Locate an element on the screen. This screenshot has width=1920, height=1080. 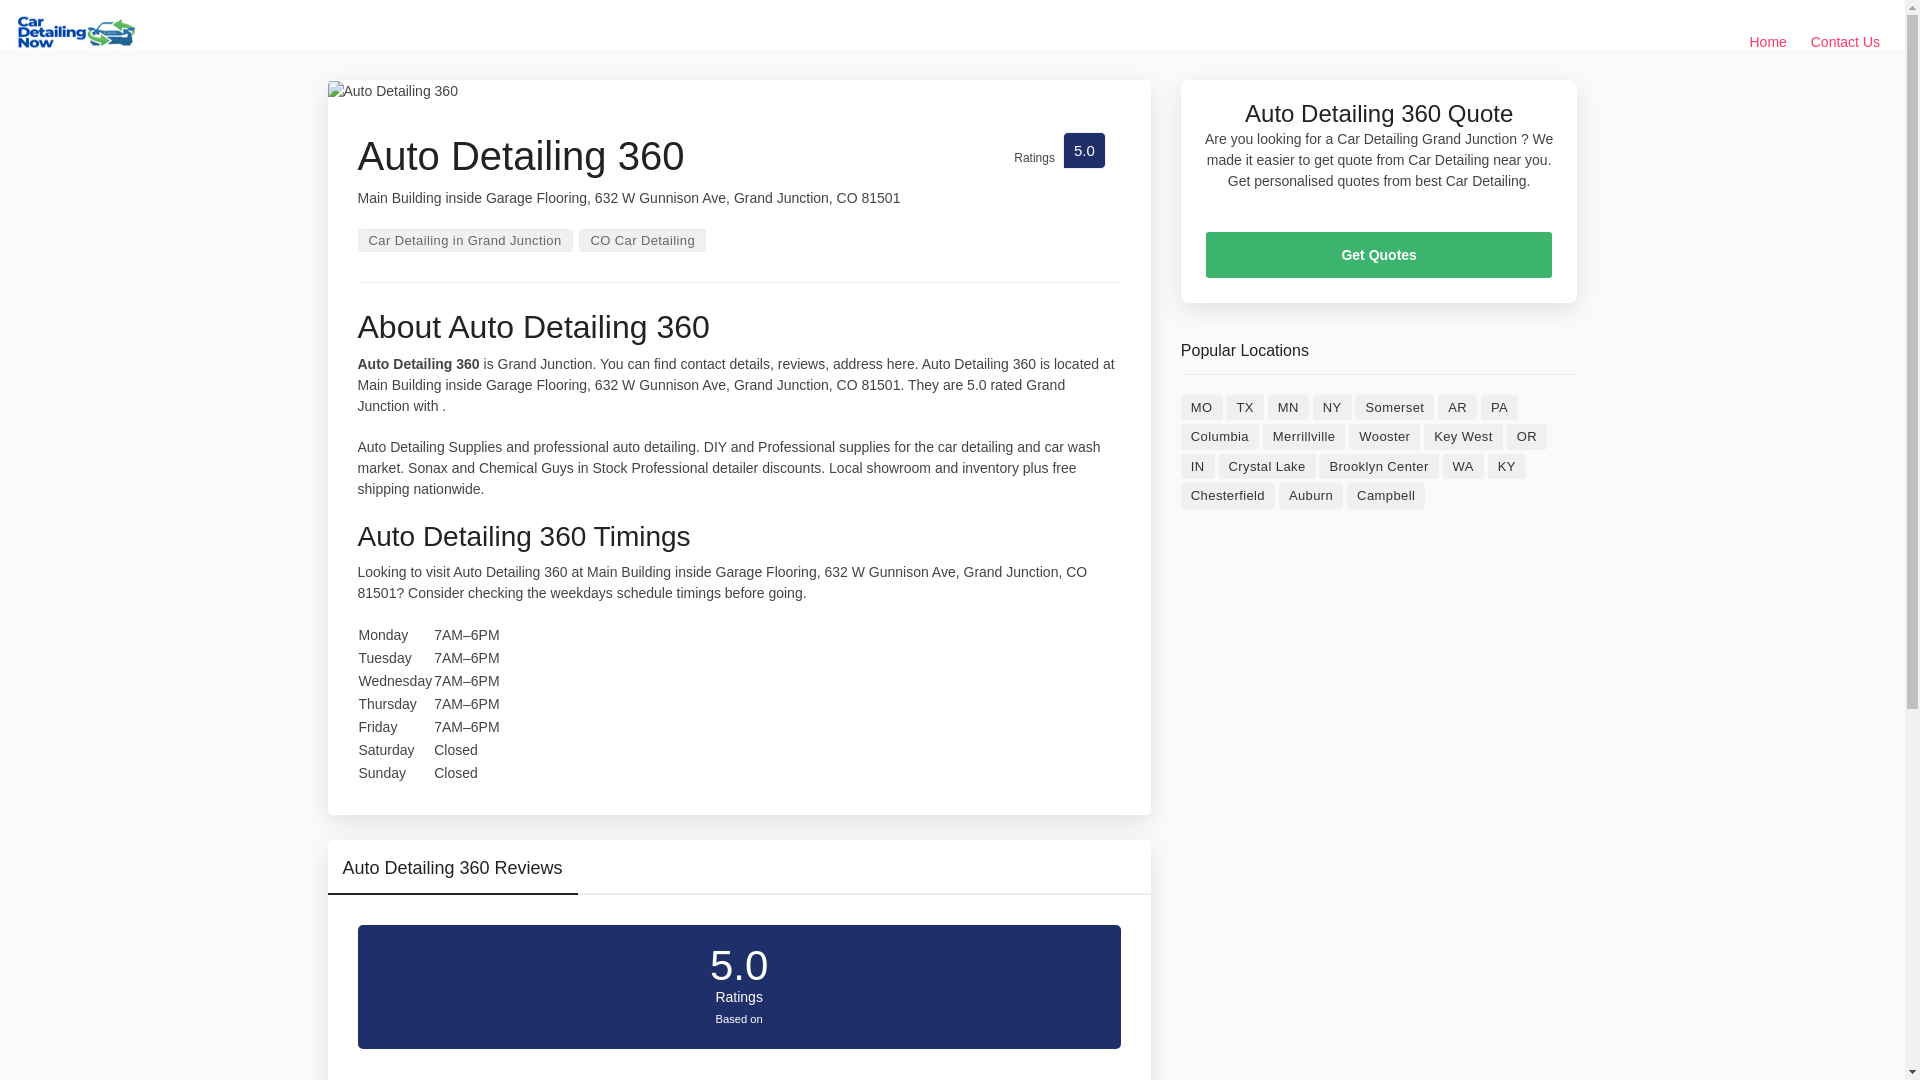
AR is located at coordinates (1457, 408).